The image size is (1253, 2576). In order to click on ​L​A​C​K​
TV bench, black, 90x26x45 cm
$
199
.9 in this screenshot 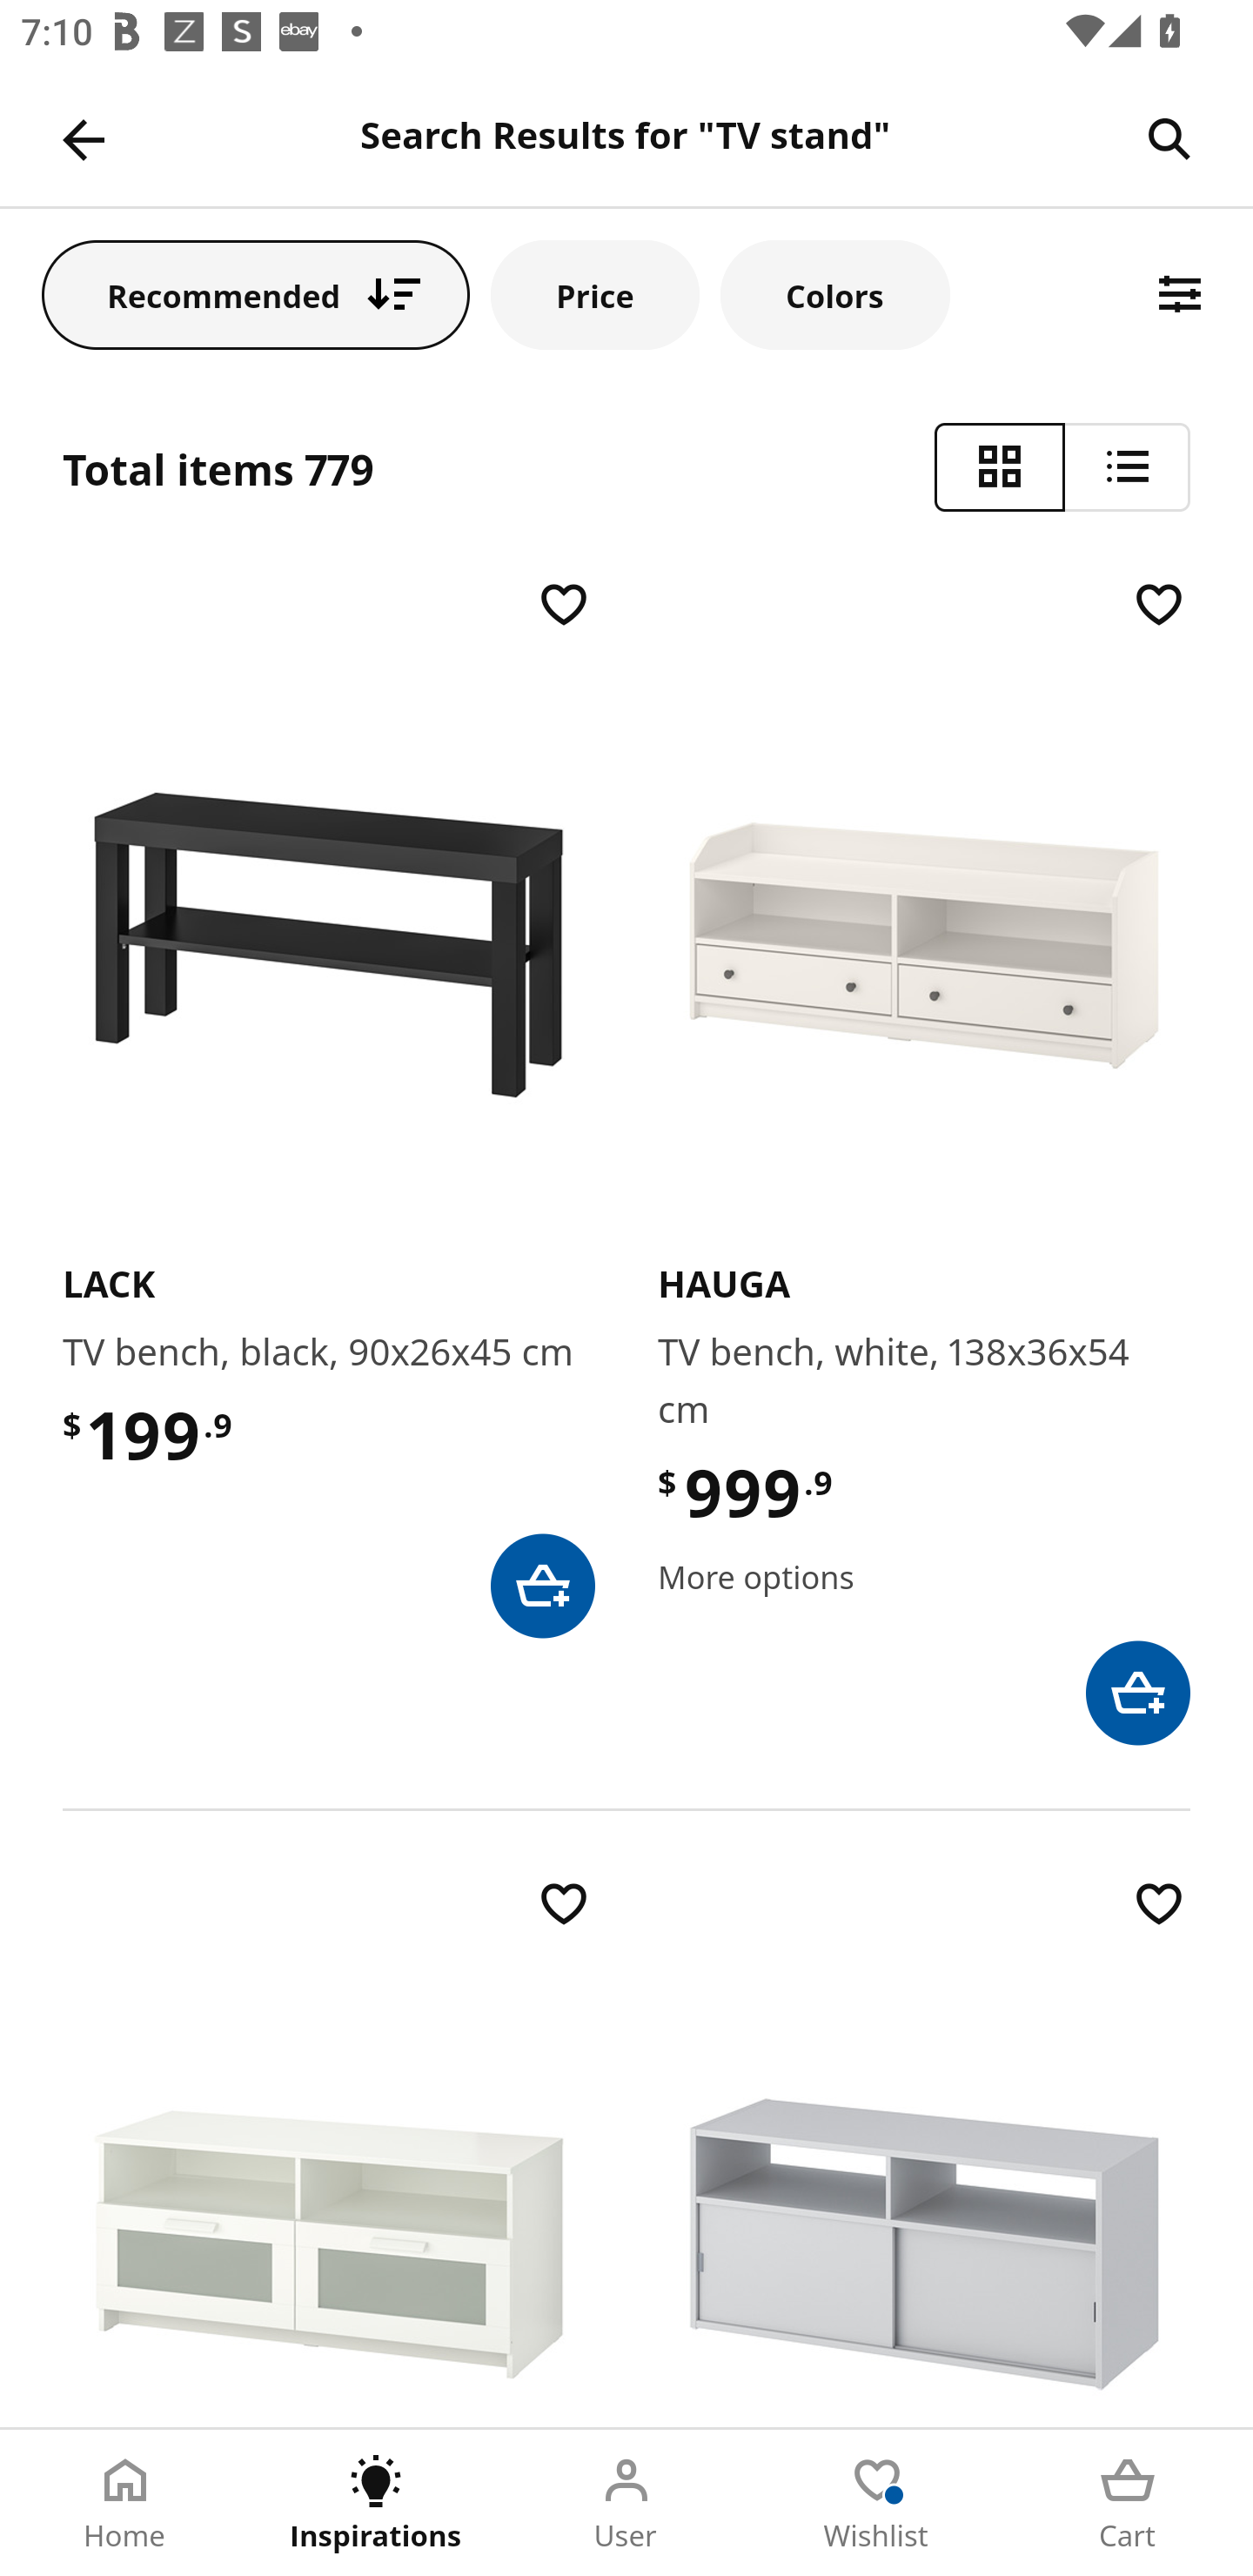, I will do `click(329, 1106)`.